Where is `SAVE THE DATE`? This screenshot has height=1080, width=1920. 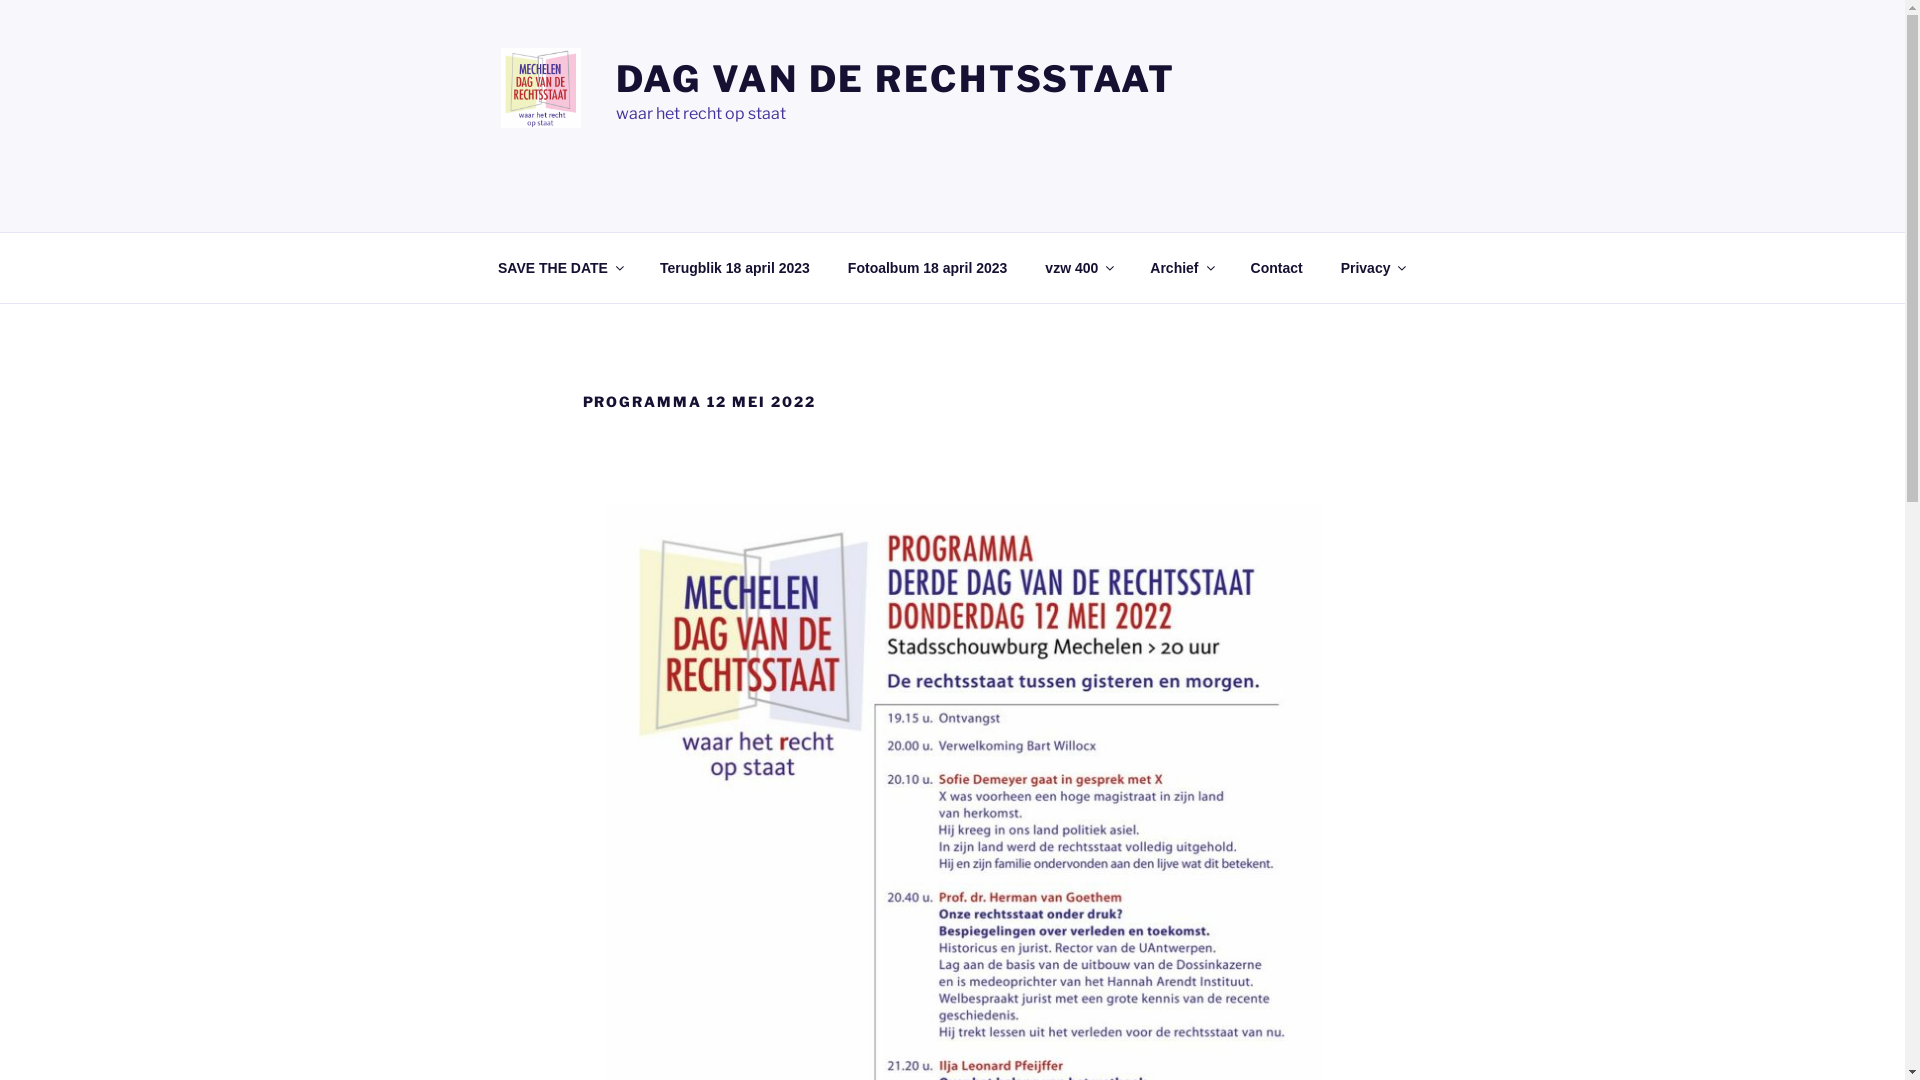 SAVE THE DATE is located at coordinates (560, 268).